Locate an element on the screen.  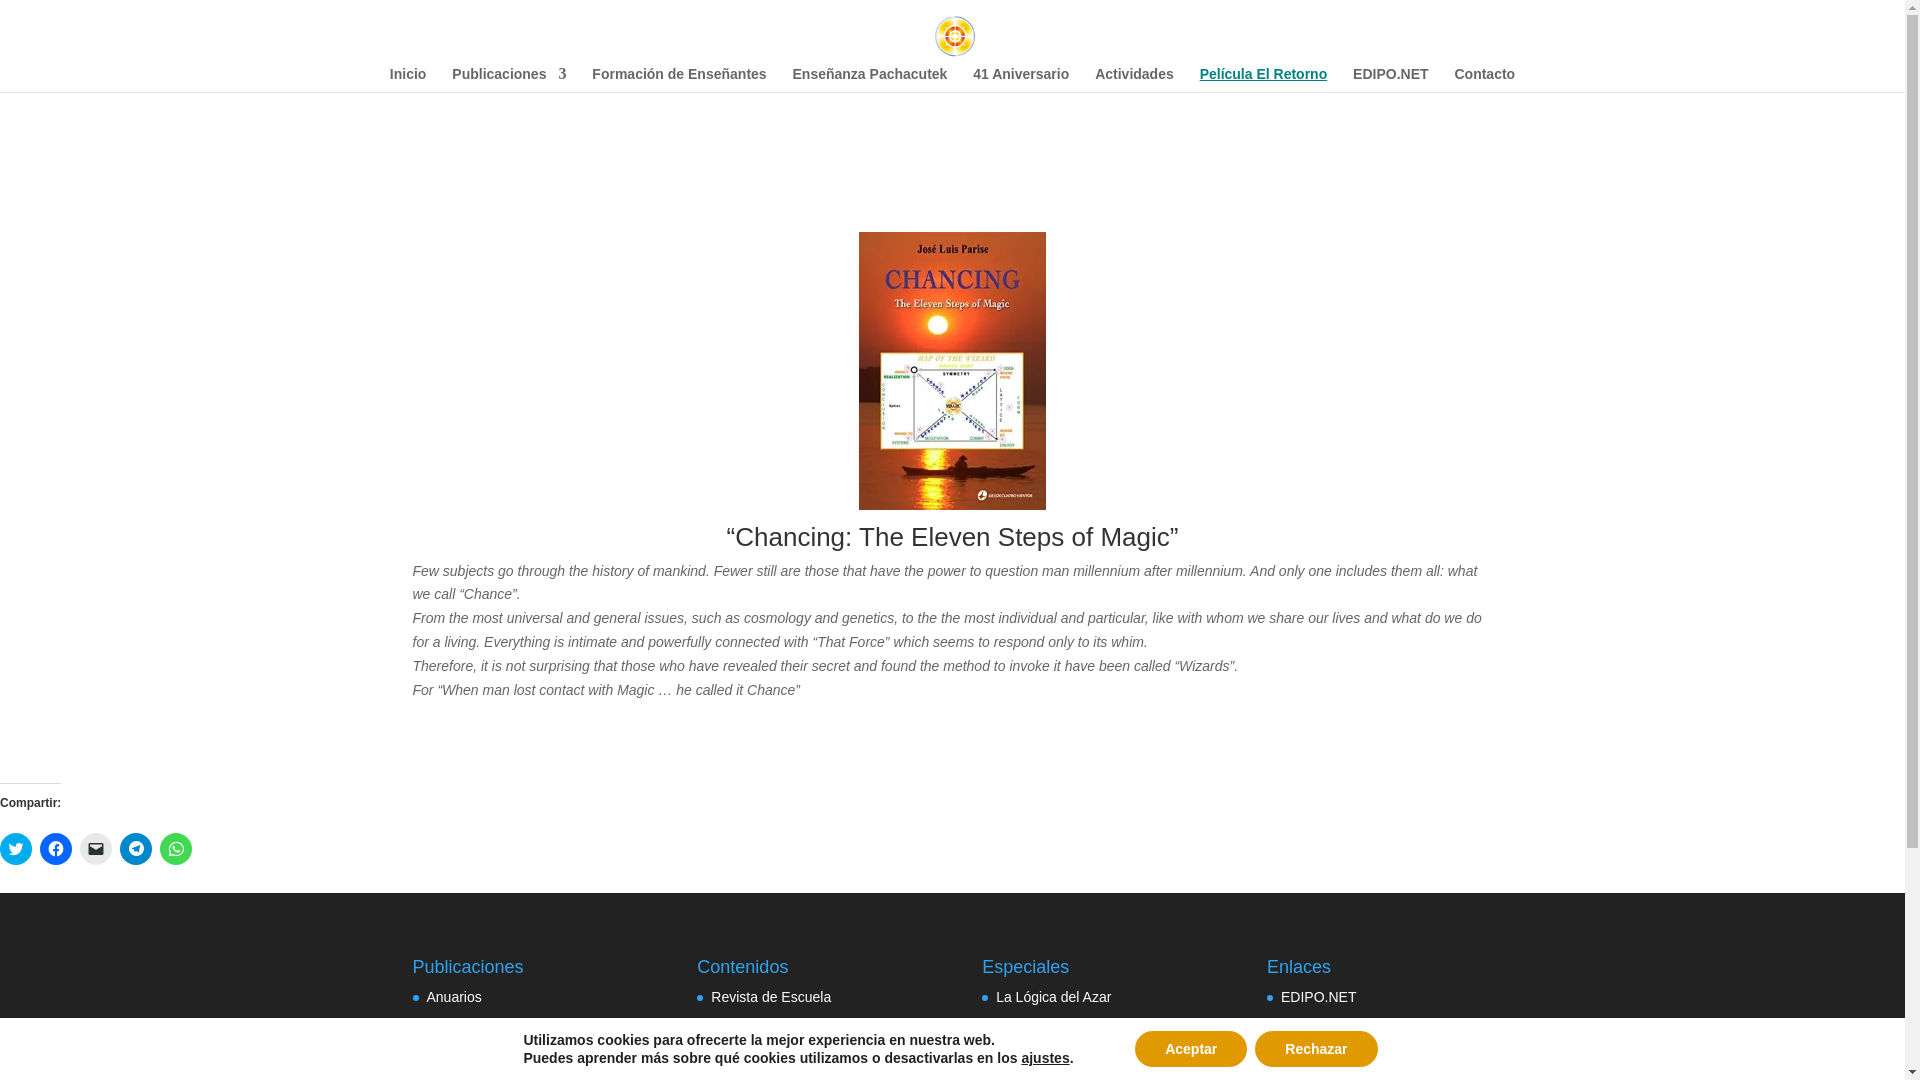
Inicio is located at coordinates (408, 78).